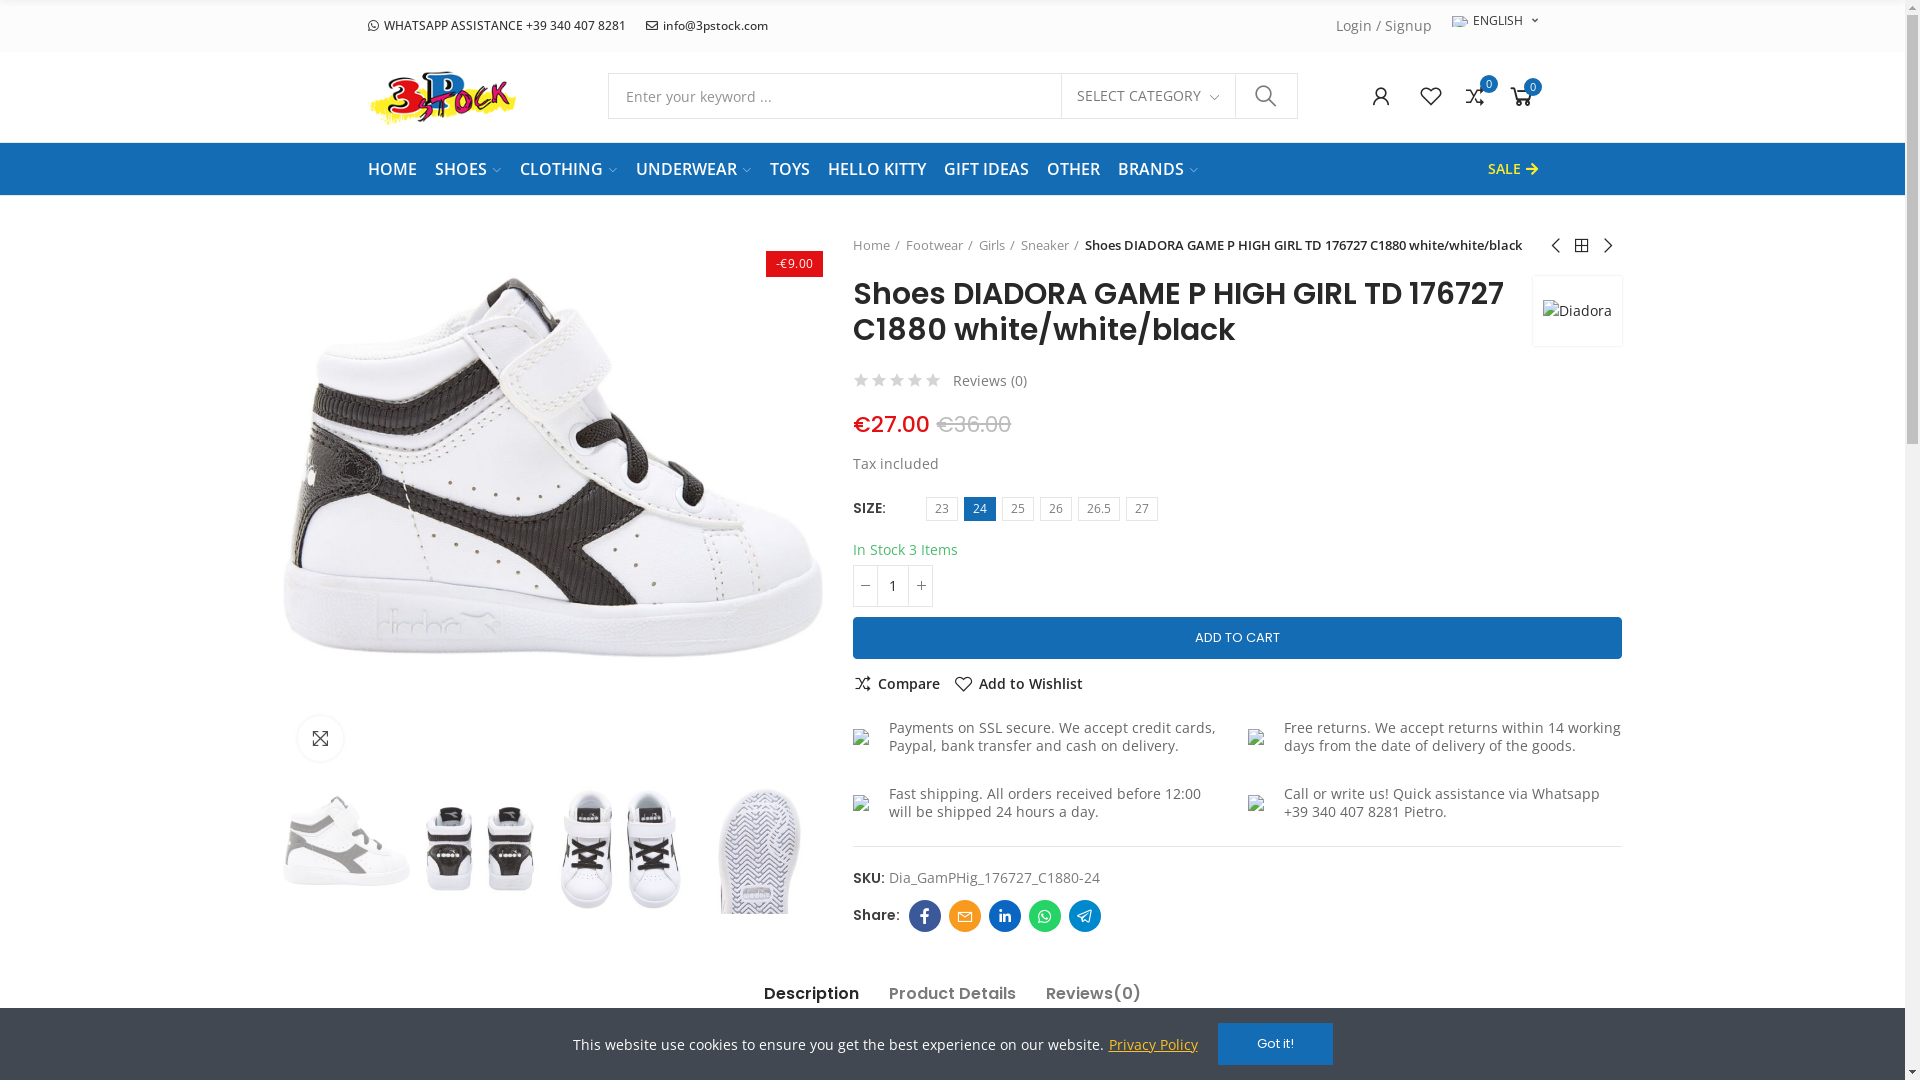 Image resolution: width=1920 pixels, height=1080 pixels. What do you see at coordinates (1085, 916) in the screenshot?
I see `Telegram` at bounding box center [1085, 916].